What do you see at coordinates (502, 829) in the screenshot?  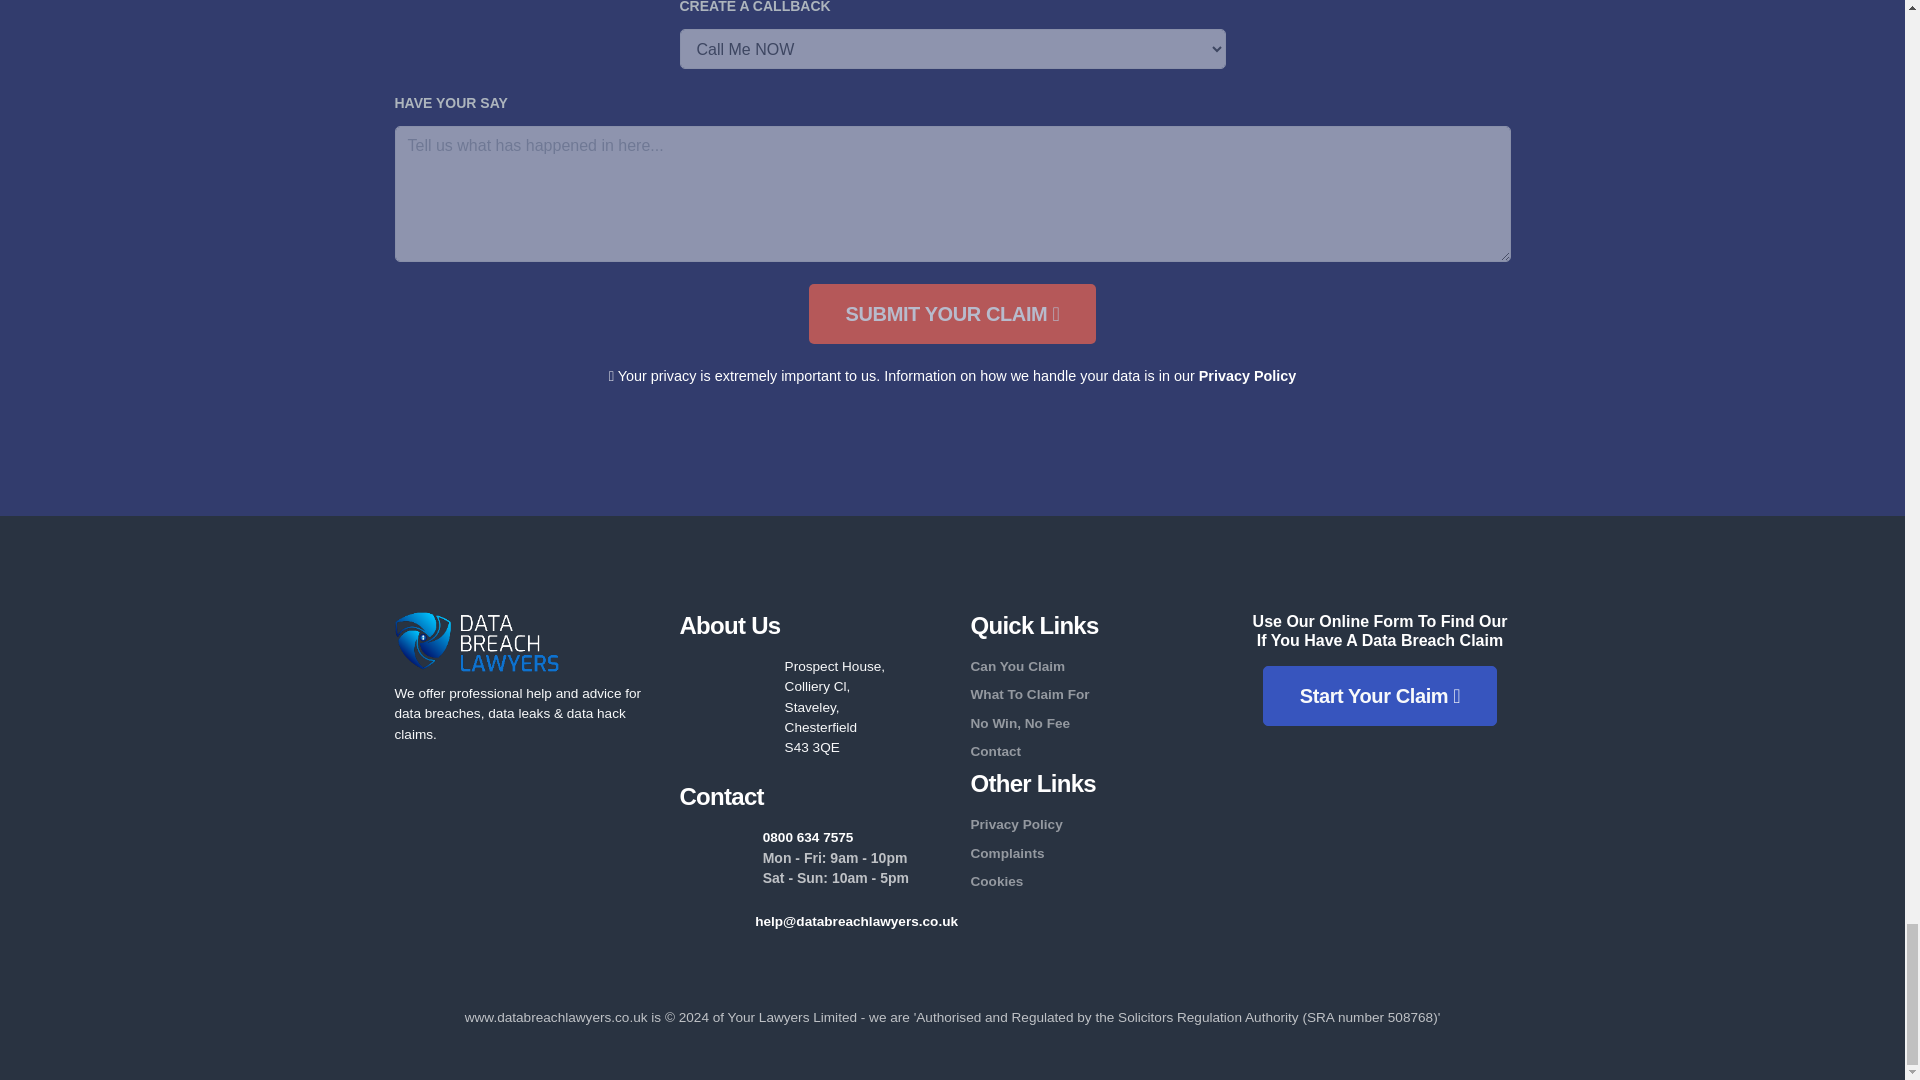 I see `SRA Validation` at bounding box center [502, 829].